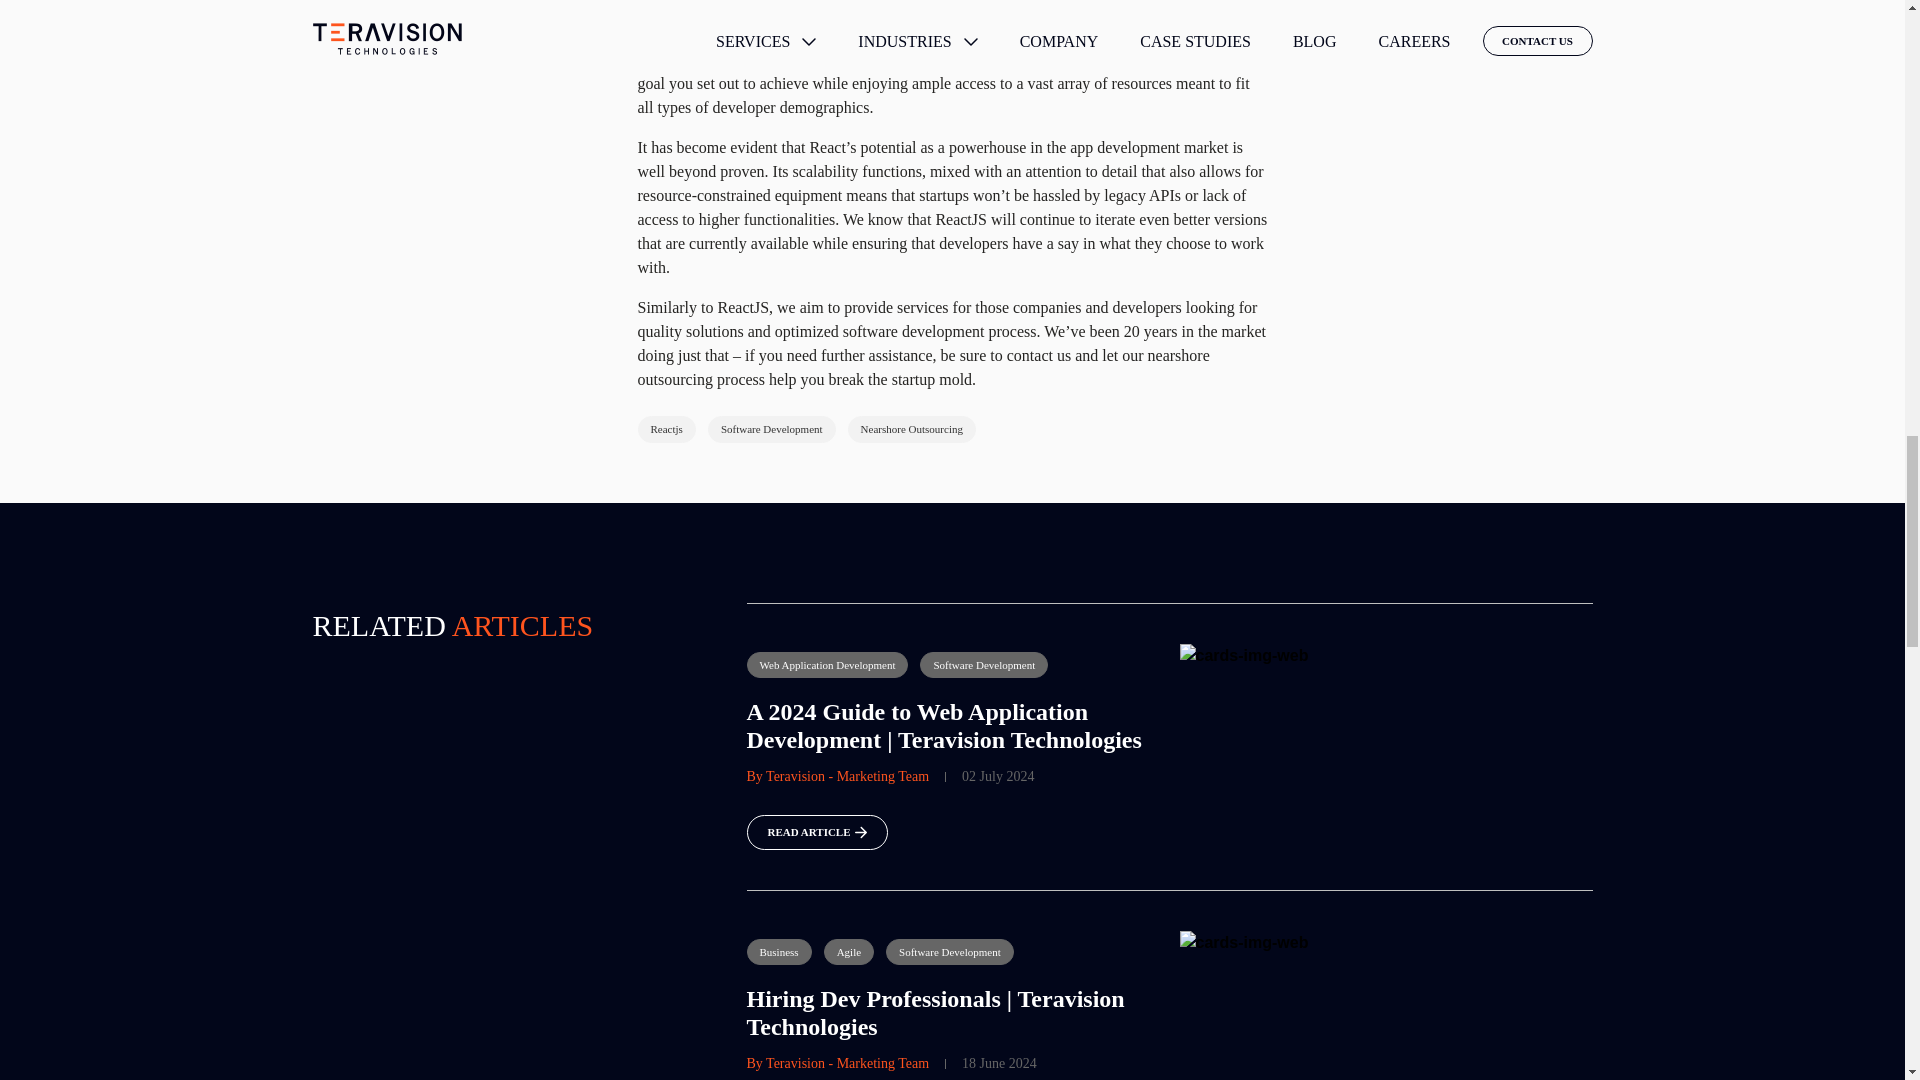  I want to click on READ ARTICLE, so click(952, 832).